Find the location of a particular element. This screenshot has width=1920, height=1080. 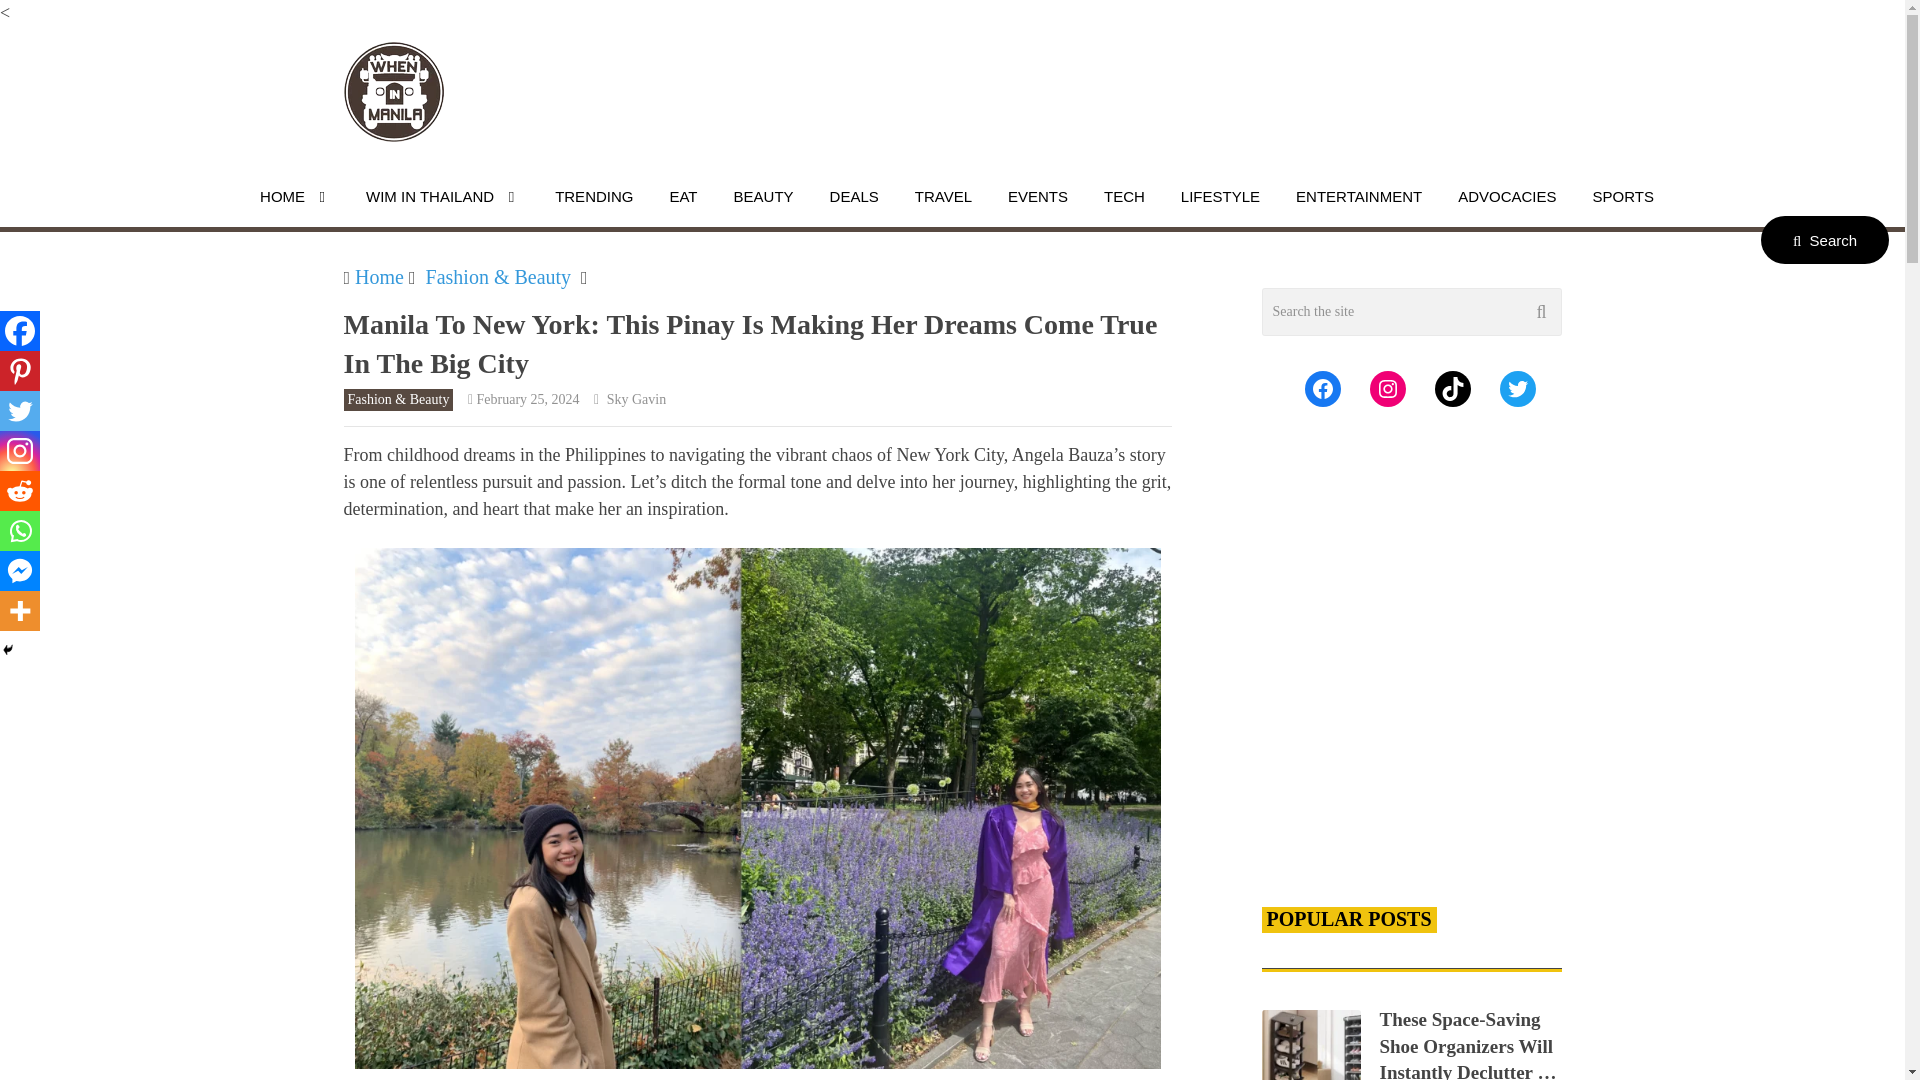

BEAUTY is located at coordinates (763, 196).